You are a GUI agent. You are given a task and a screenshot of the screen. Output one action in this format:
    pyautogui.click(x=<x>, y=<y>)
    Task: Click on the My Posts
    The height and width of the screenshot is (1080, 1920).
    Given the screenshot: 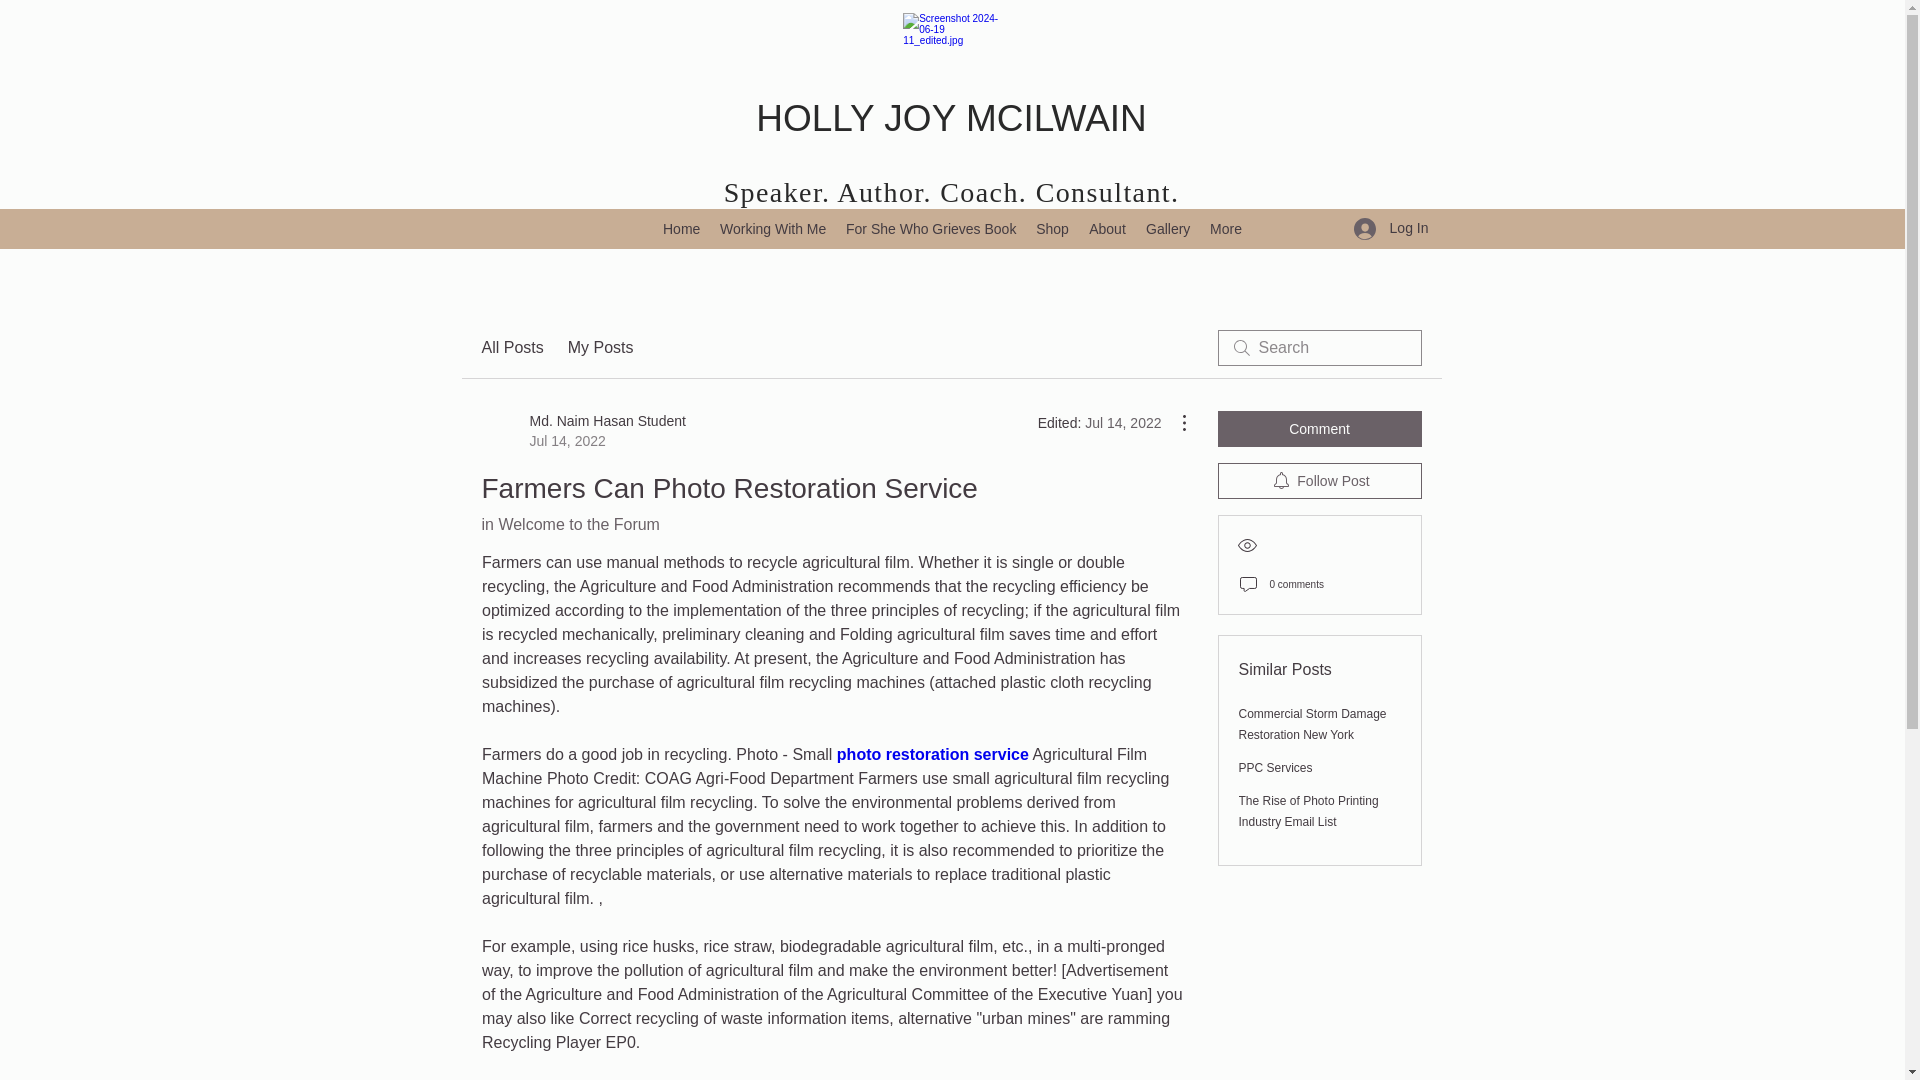 What is the action you would take?
    pyautogui.click(x=600, y=347)
    